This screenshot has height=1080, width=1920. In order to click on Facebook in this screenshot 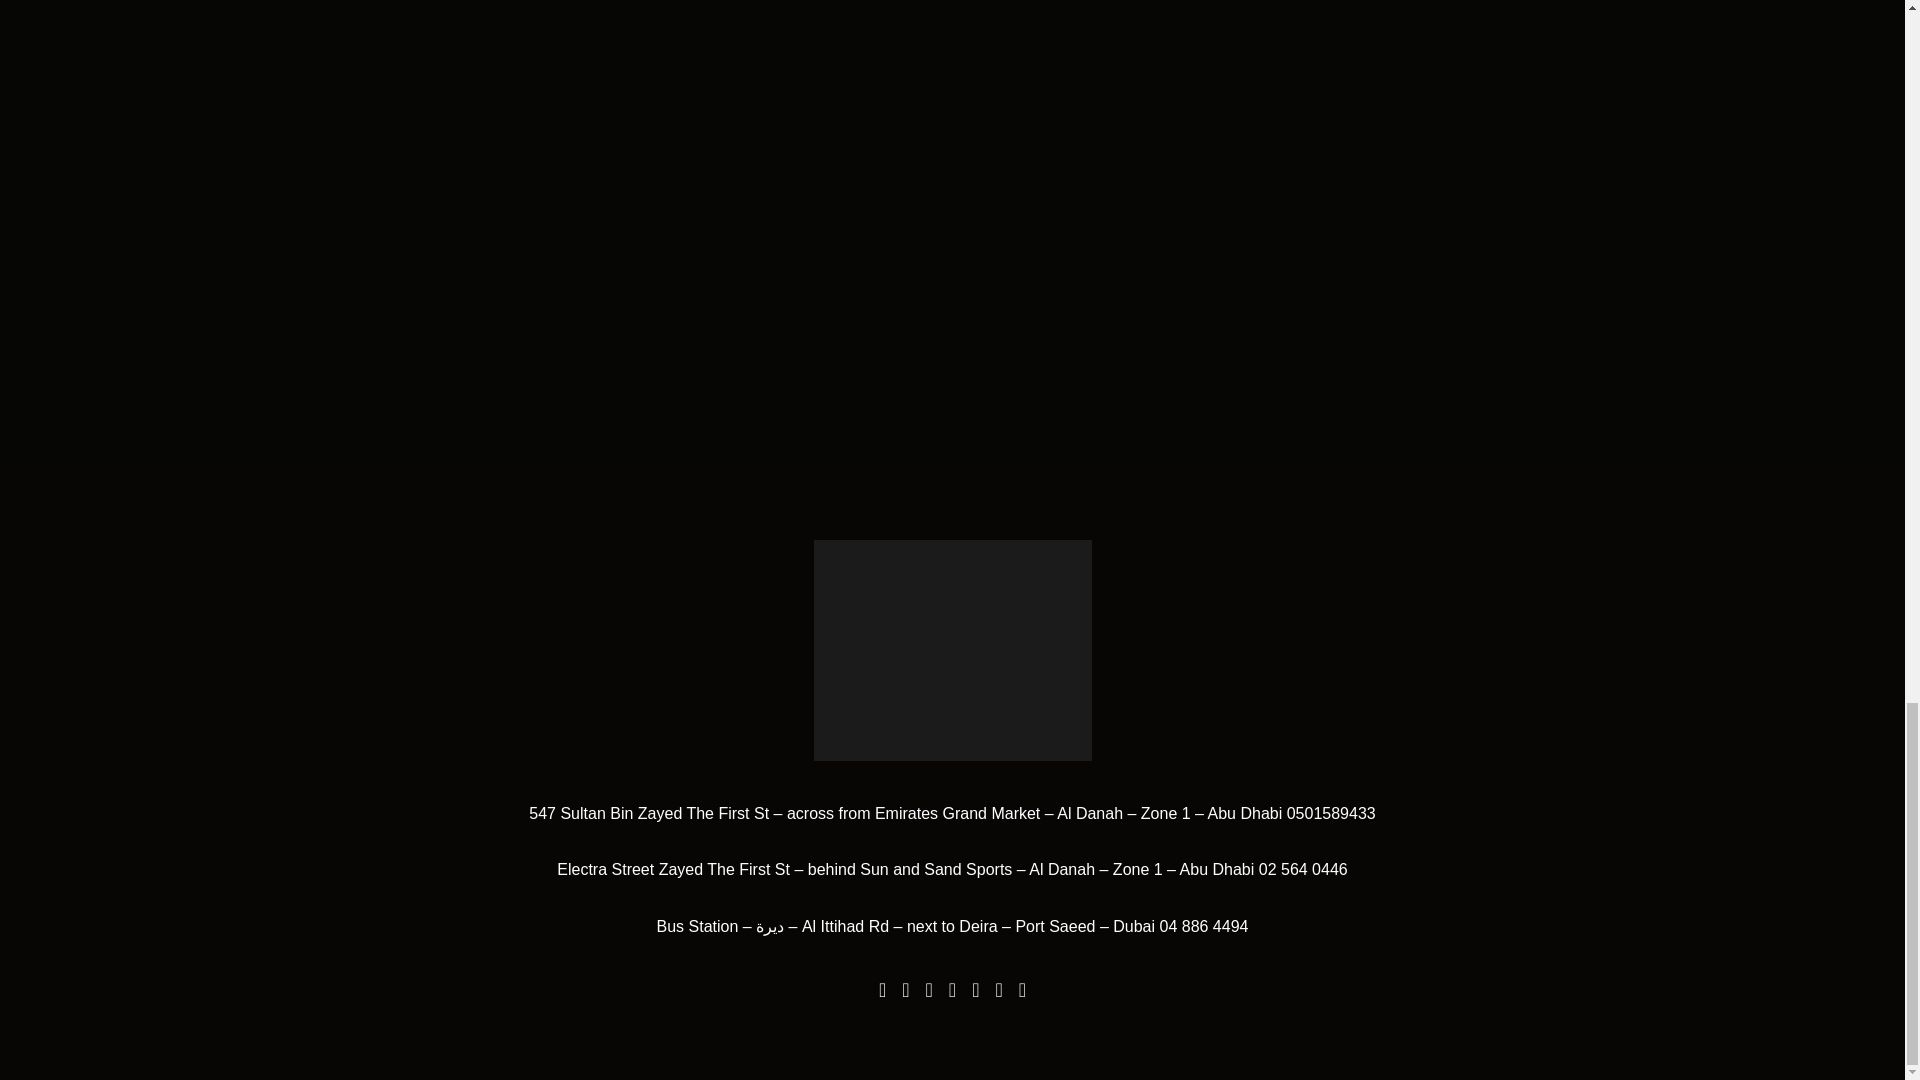, I will do `click(905, 990)`.